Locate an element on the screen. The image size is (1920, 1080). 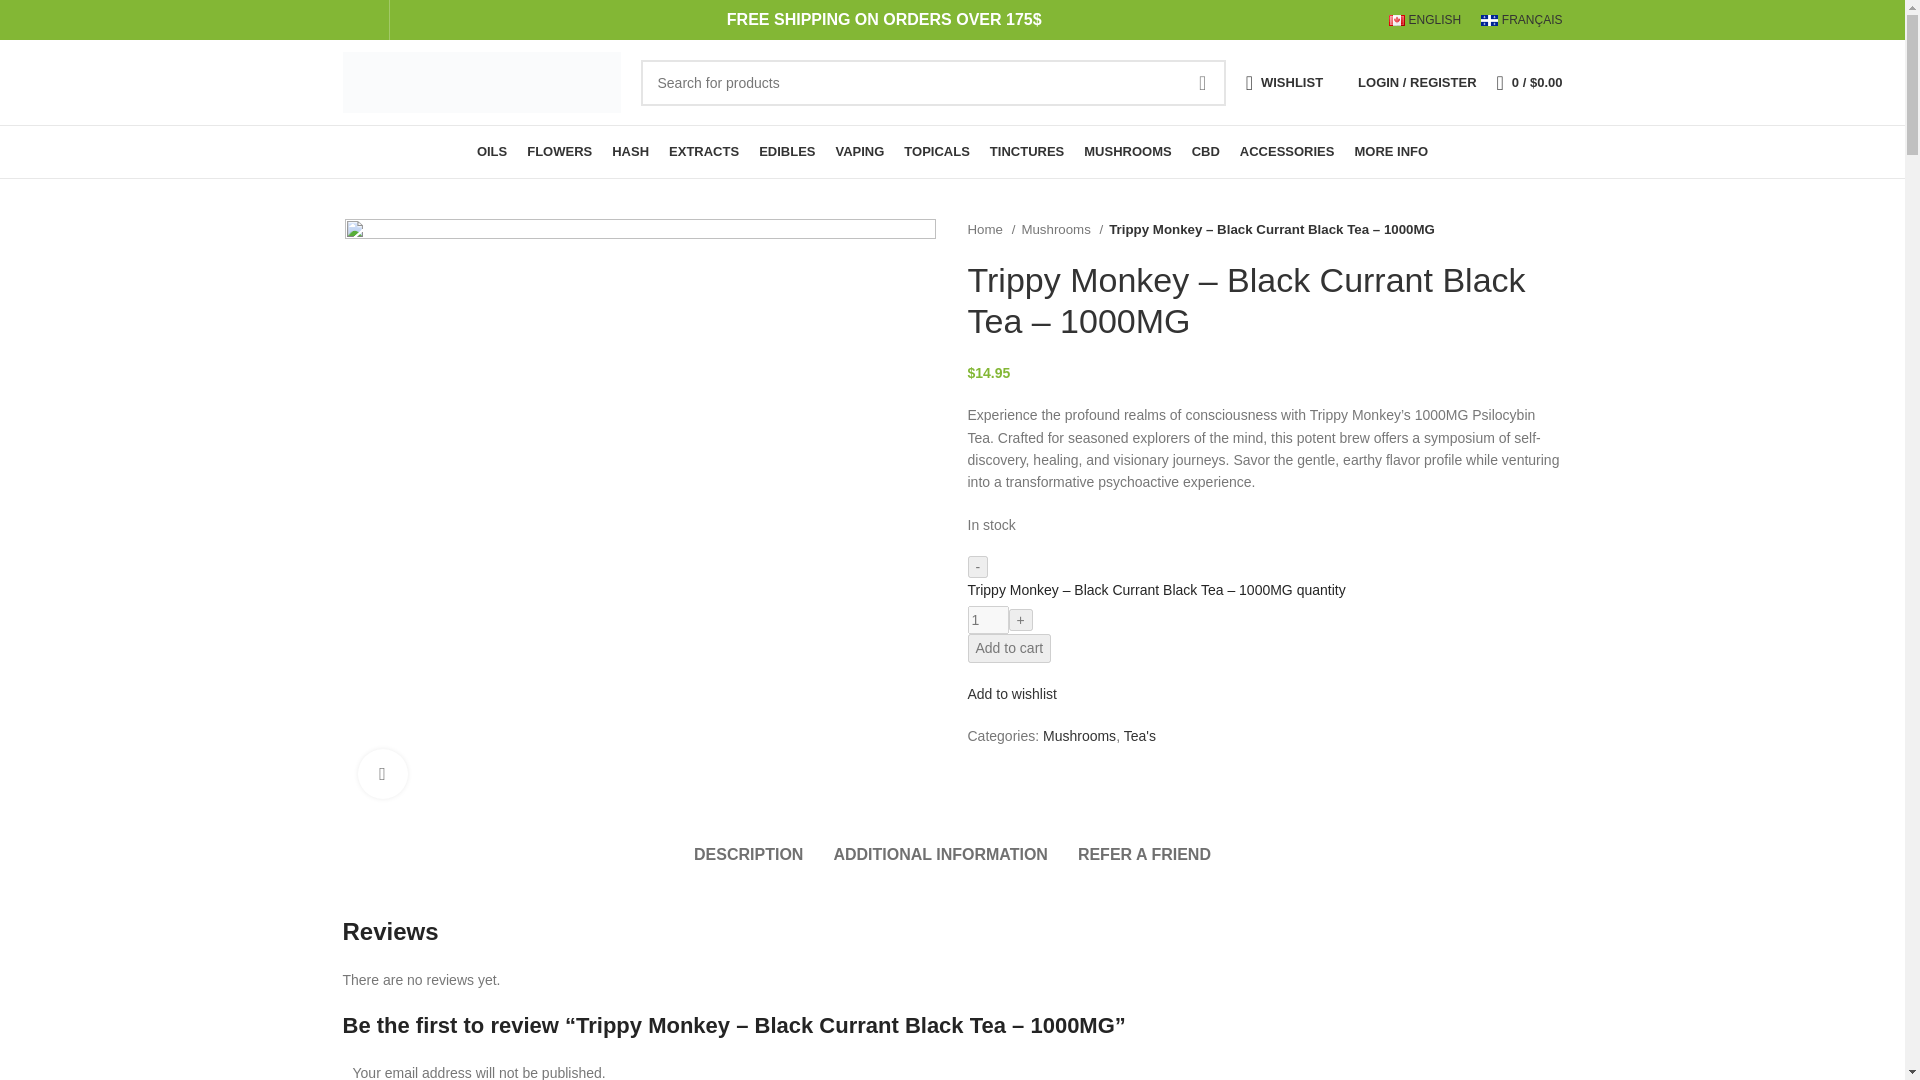
FLOWERS is located at coordinates (558, 151).